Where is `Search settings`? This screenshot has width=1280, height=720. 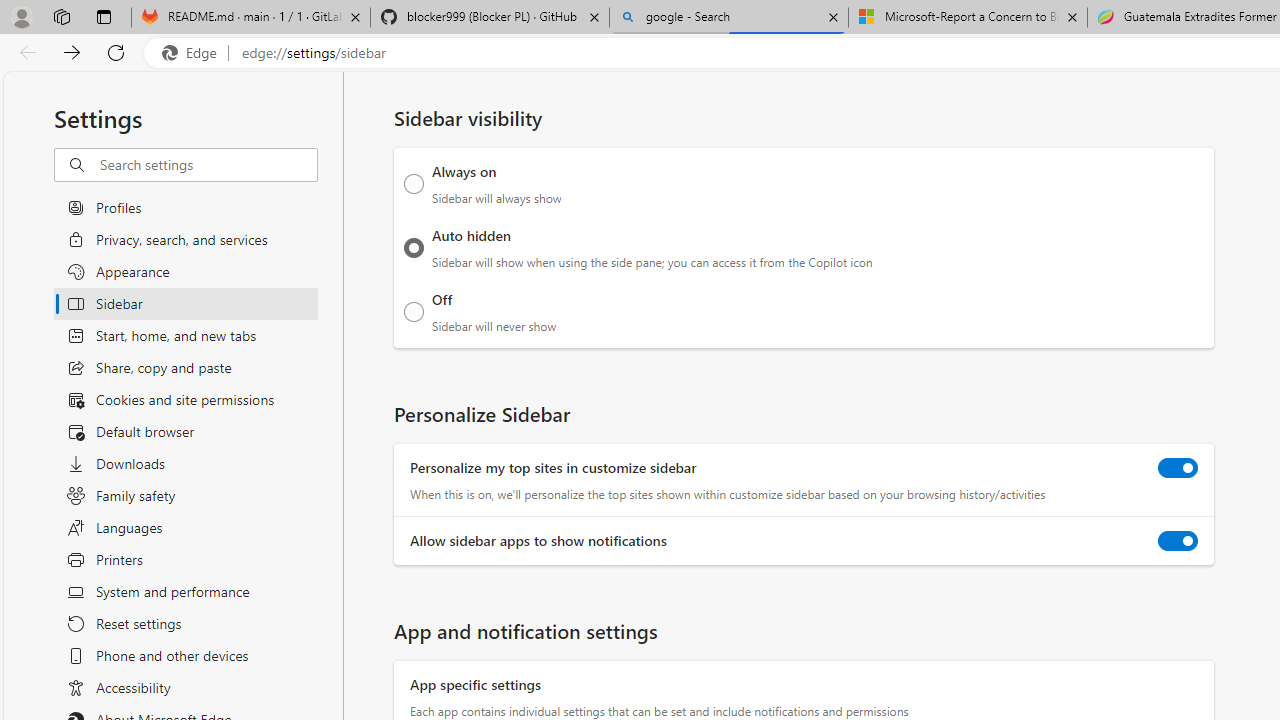 Search settings is located at coordinates (208, 165).